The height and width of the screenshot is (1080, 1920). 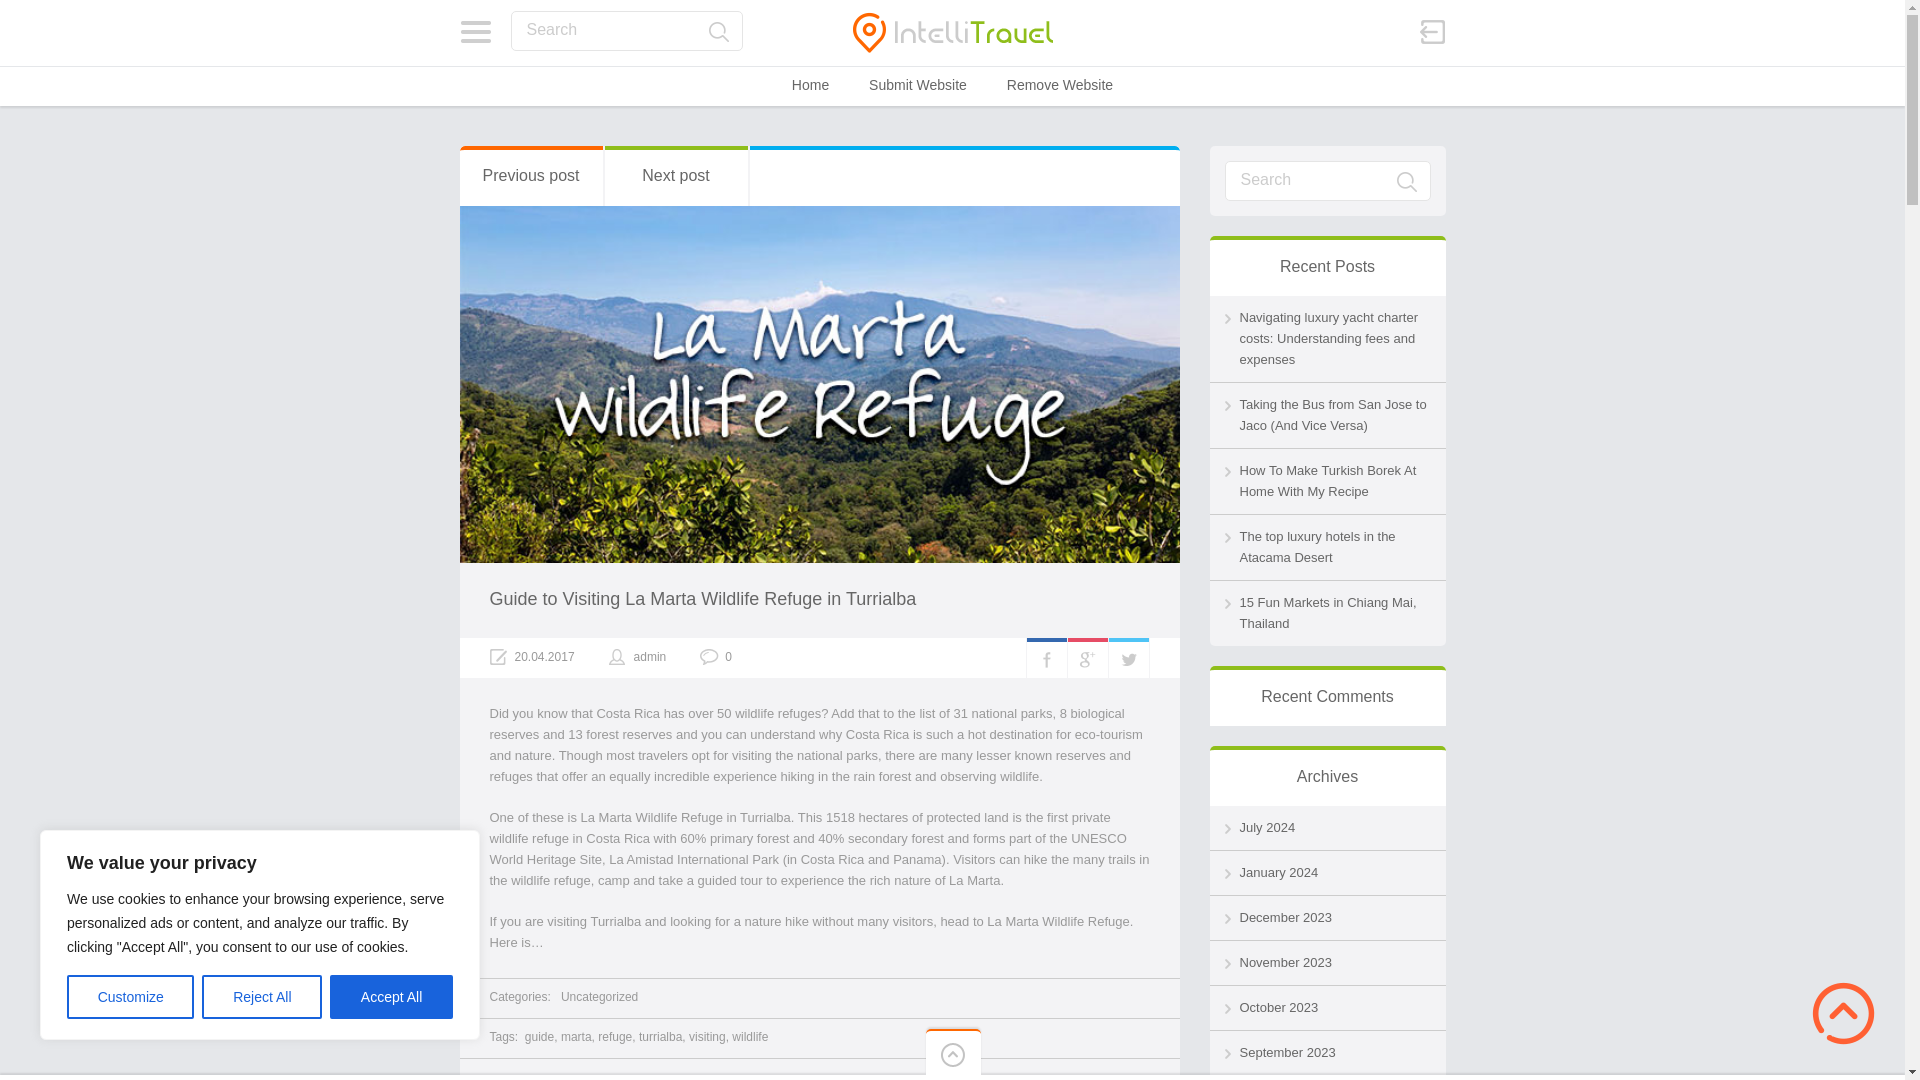 I want to click on Post date, so click(x=532, y=657).